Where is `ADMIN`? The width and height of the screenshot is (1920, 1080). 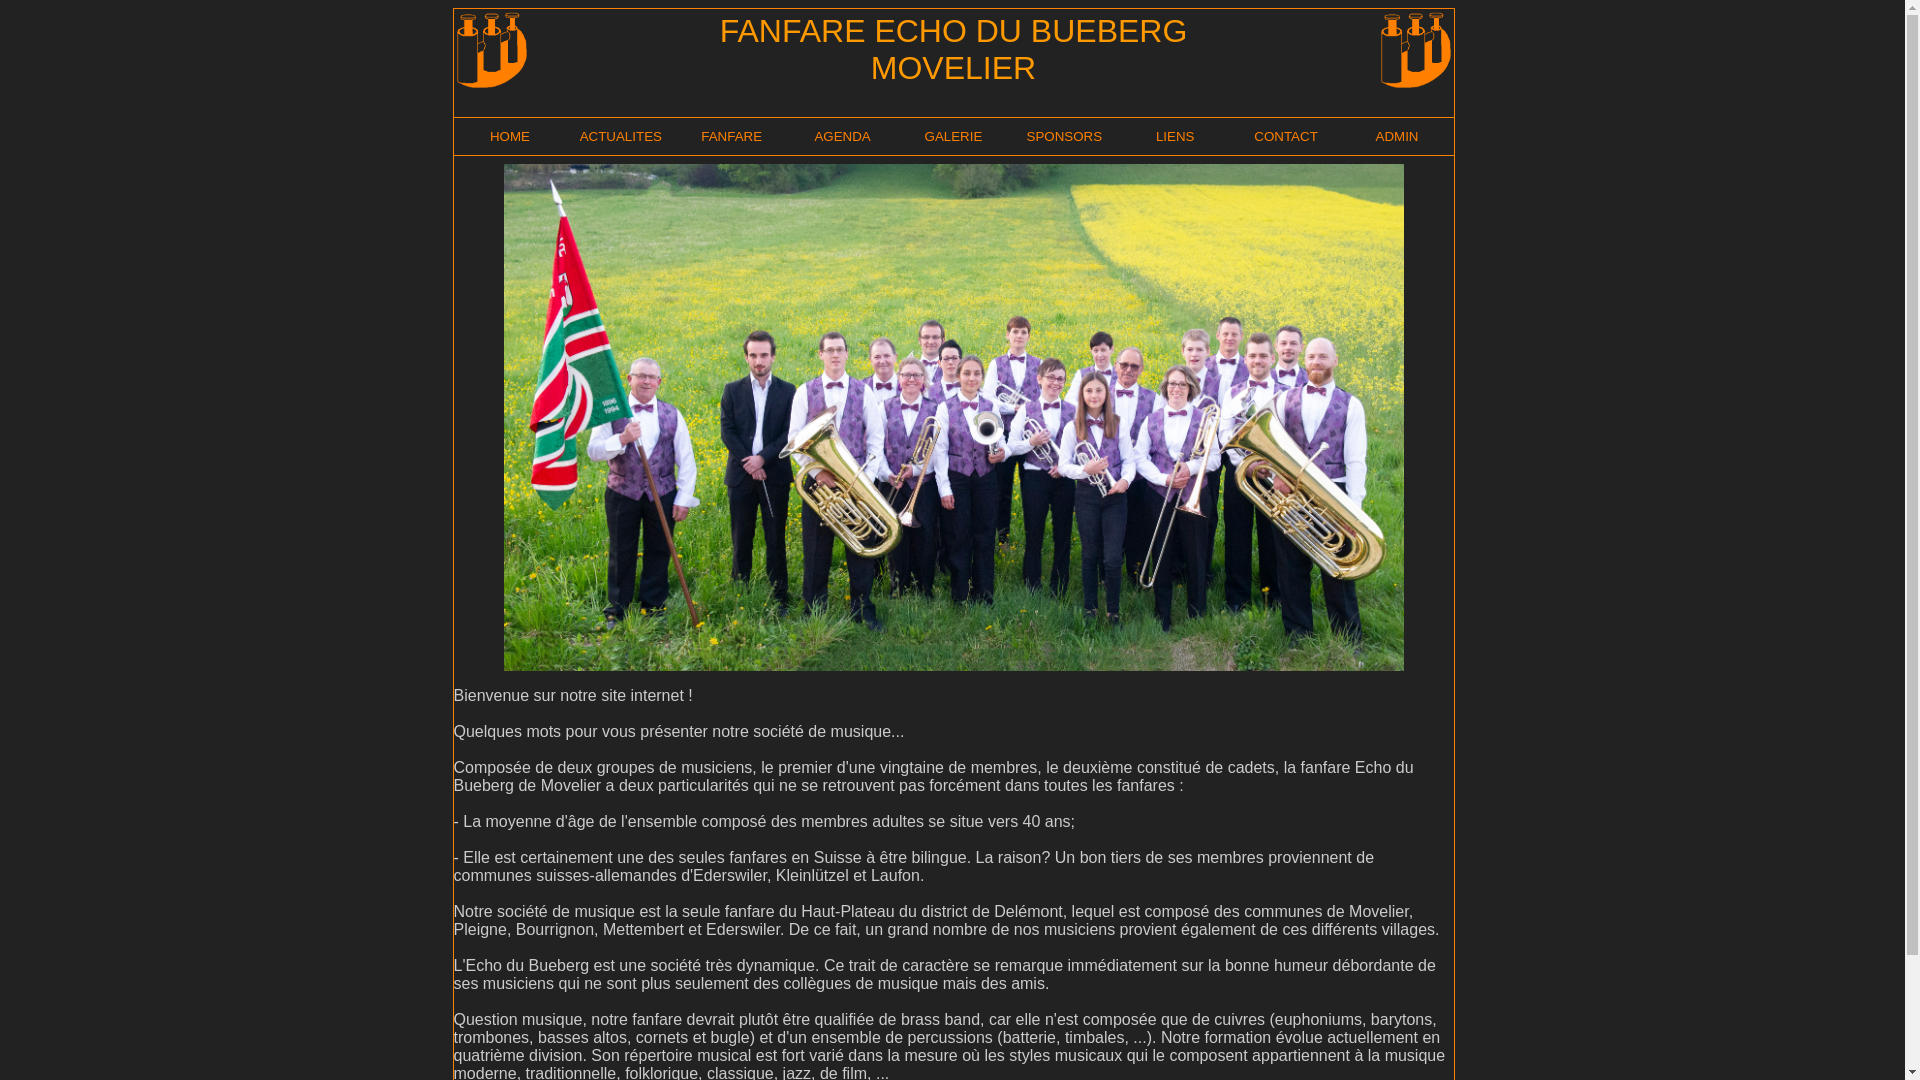 ADMIN is located at coordinates (1398, 136).